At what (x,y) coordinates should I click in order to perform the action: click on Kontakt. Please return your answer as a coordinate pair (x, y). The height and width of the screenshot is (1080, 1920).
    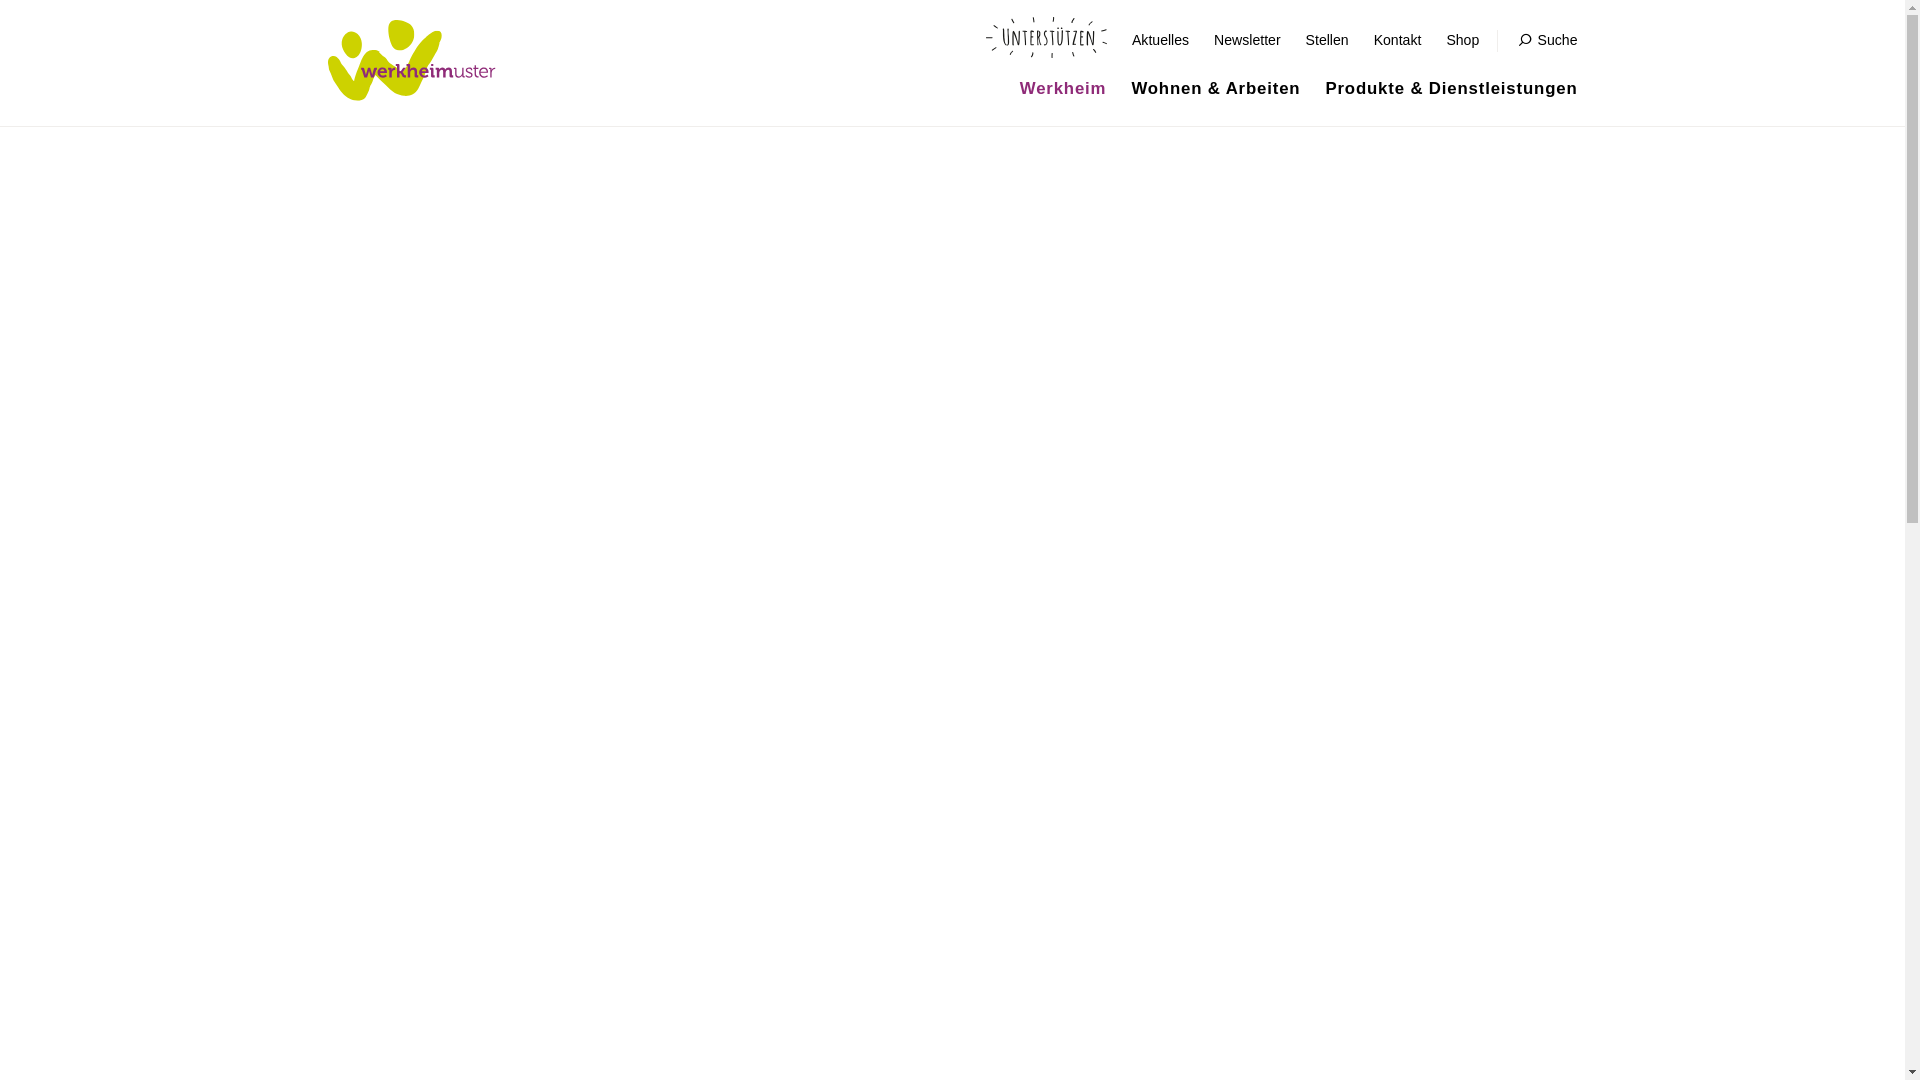
    Looking at the image, I should click on (1398, 40).